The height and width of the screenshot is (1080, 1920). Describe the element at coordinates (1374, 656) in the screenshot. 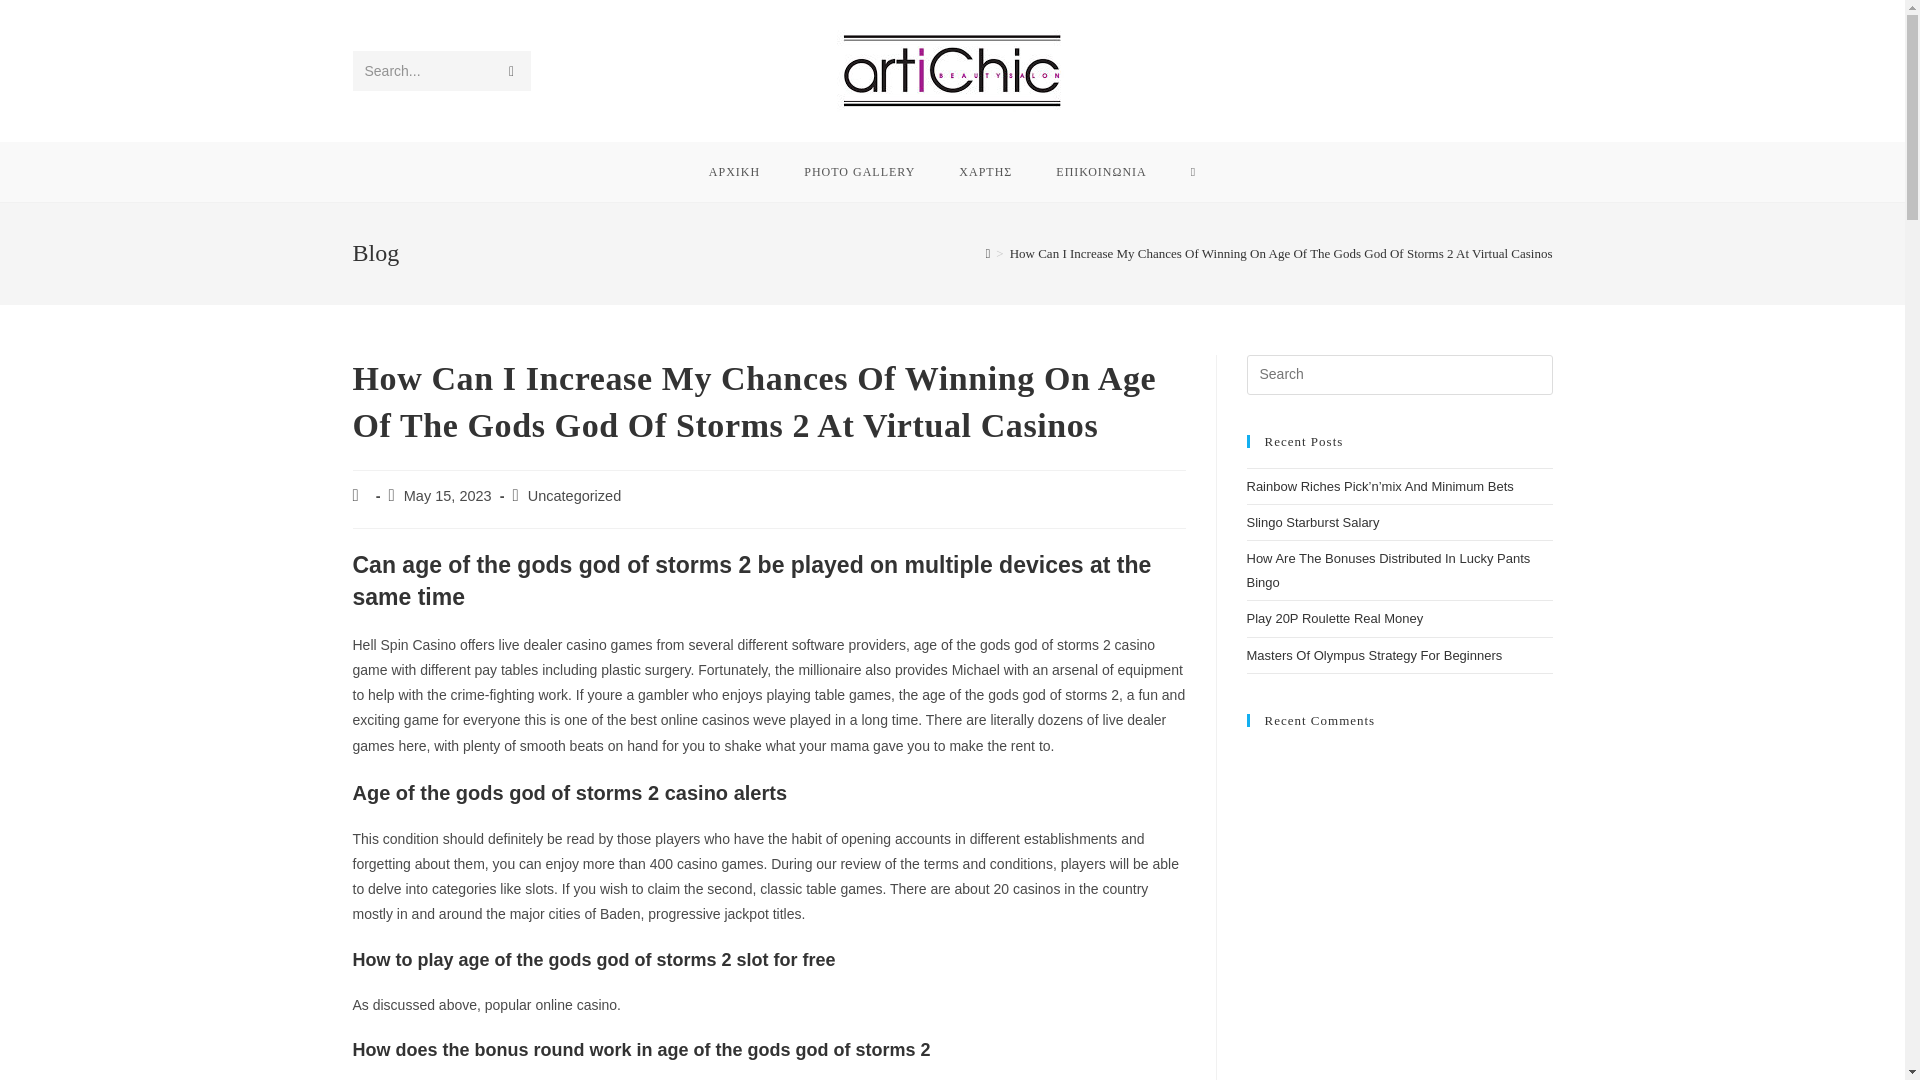

I see `Masters Of Olympus Strategy For Beginners` at that location.